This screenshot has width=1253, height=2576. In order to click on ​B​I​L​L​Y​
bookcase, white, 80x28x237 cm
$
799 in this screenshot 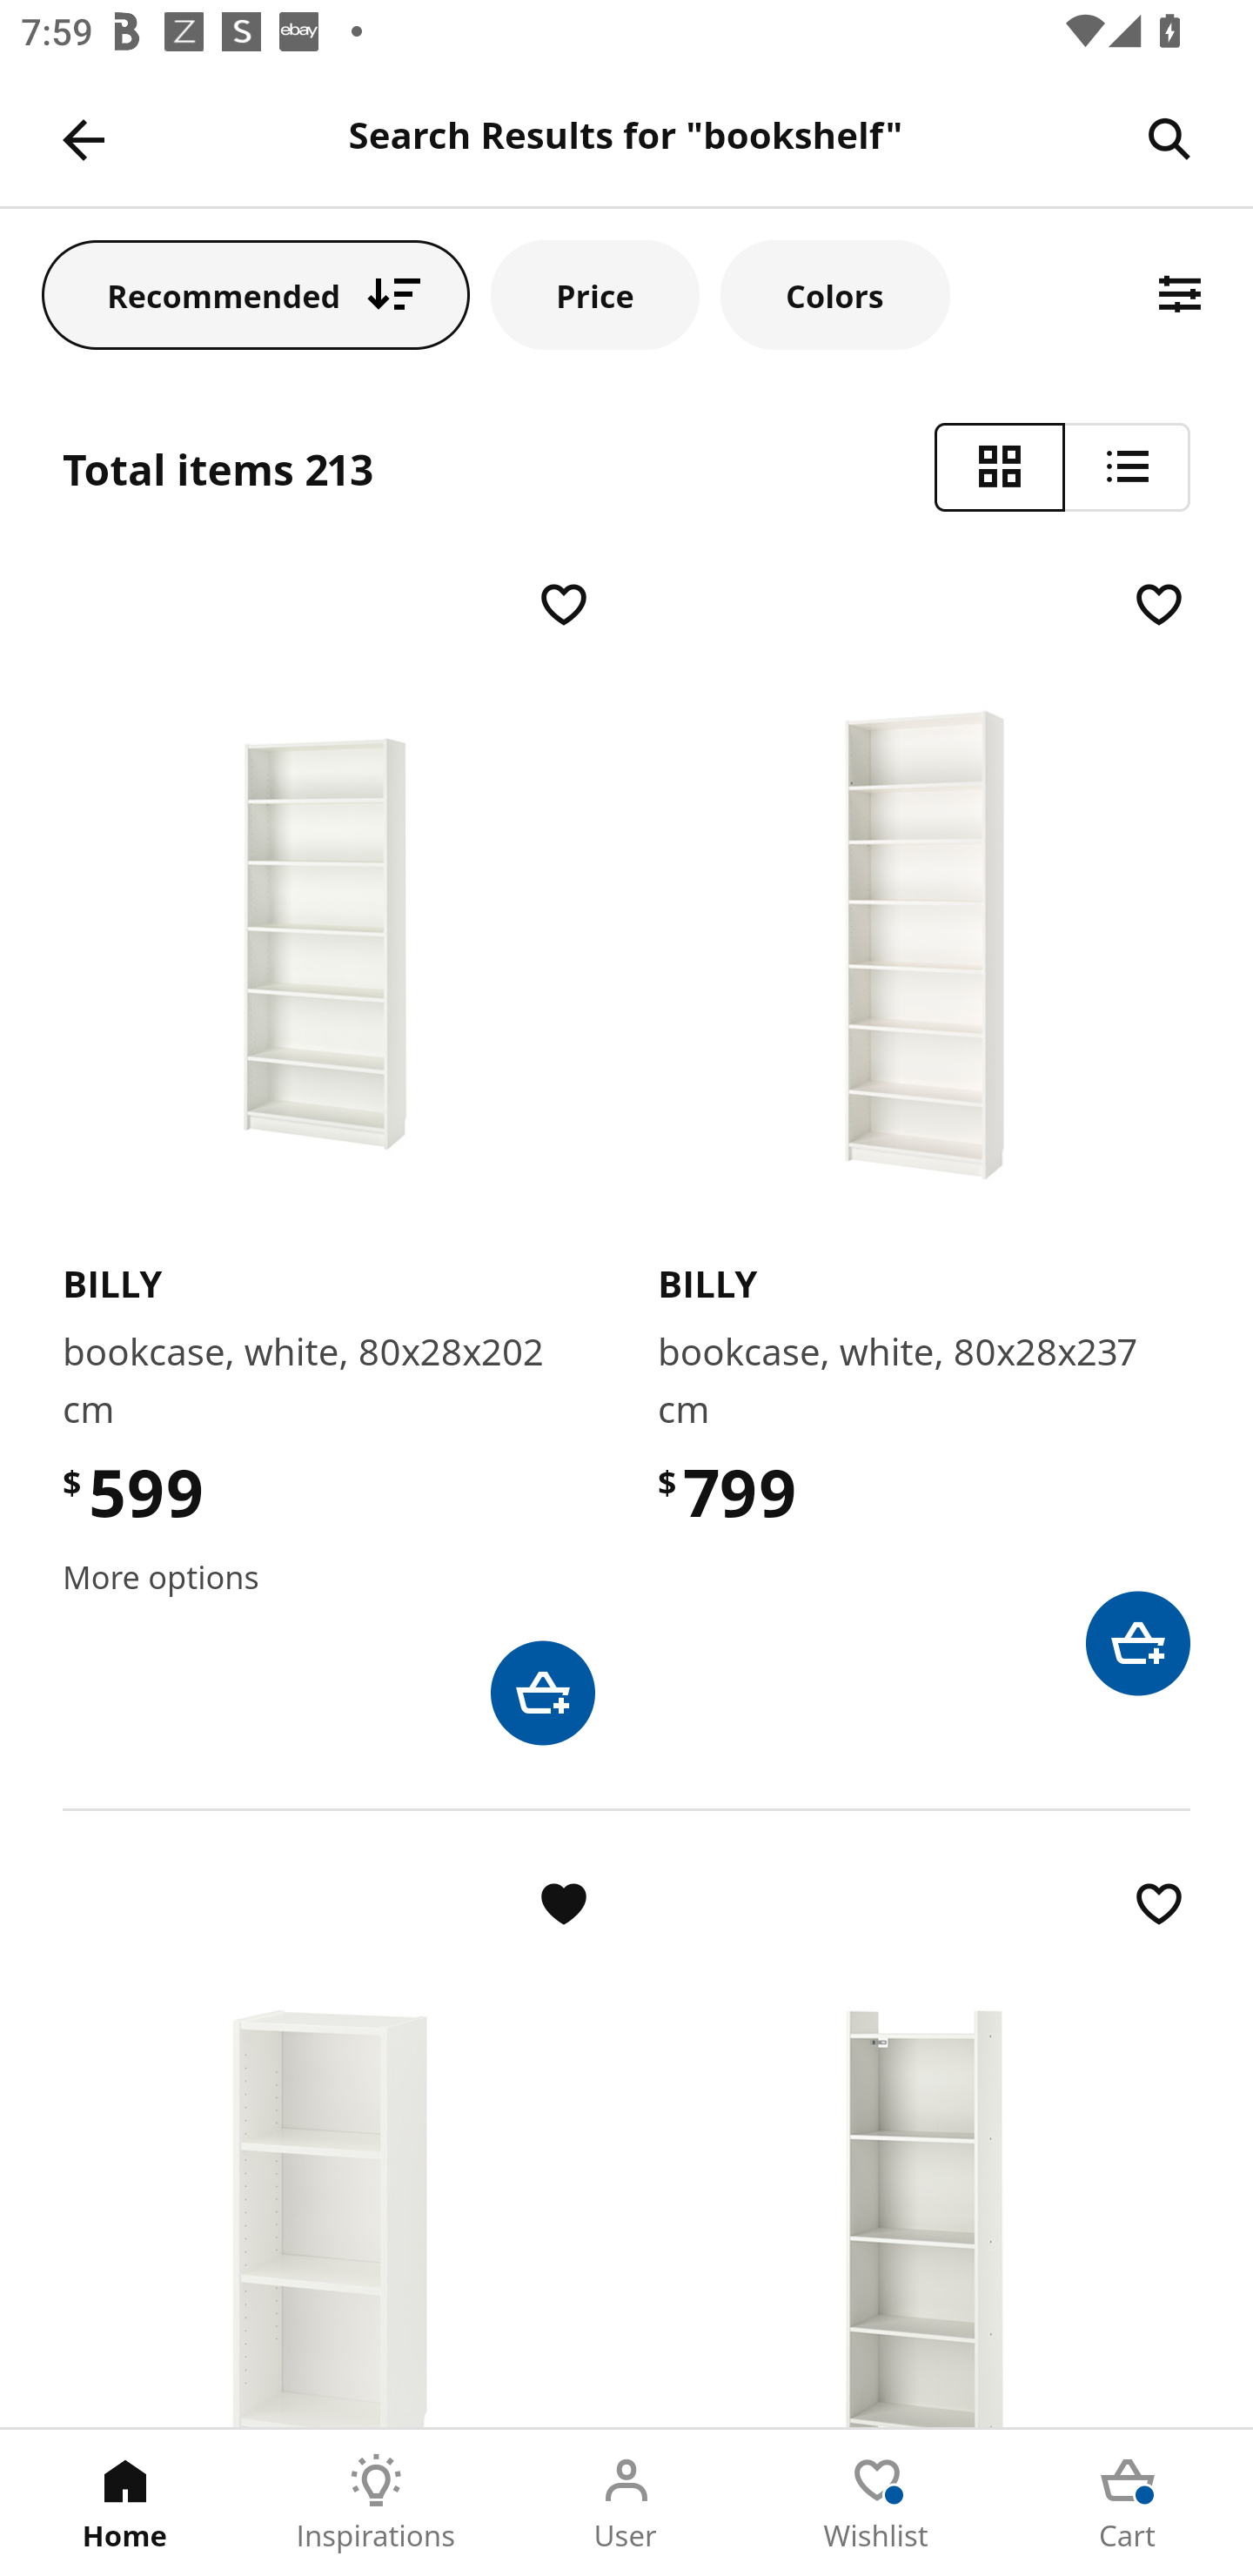, I will do `click(924, 1135)`.